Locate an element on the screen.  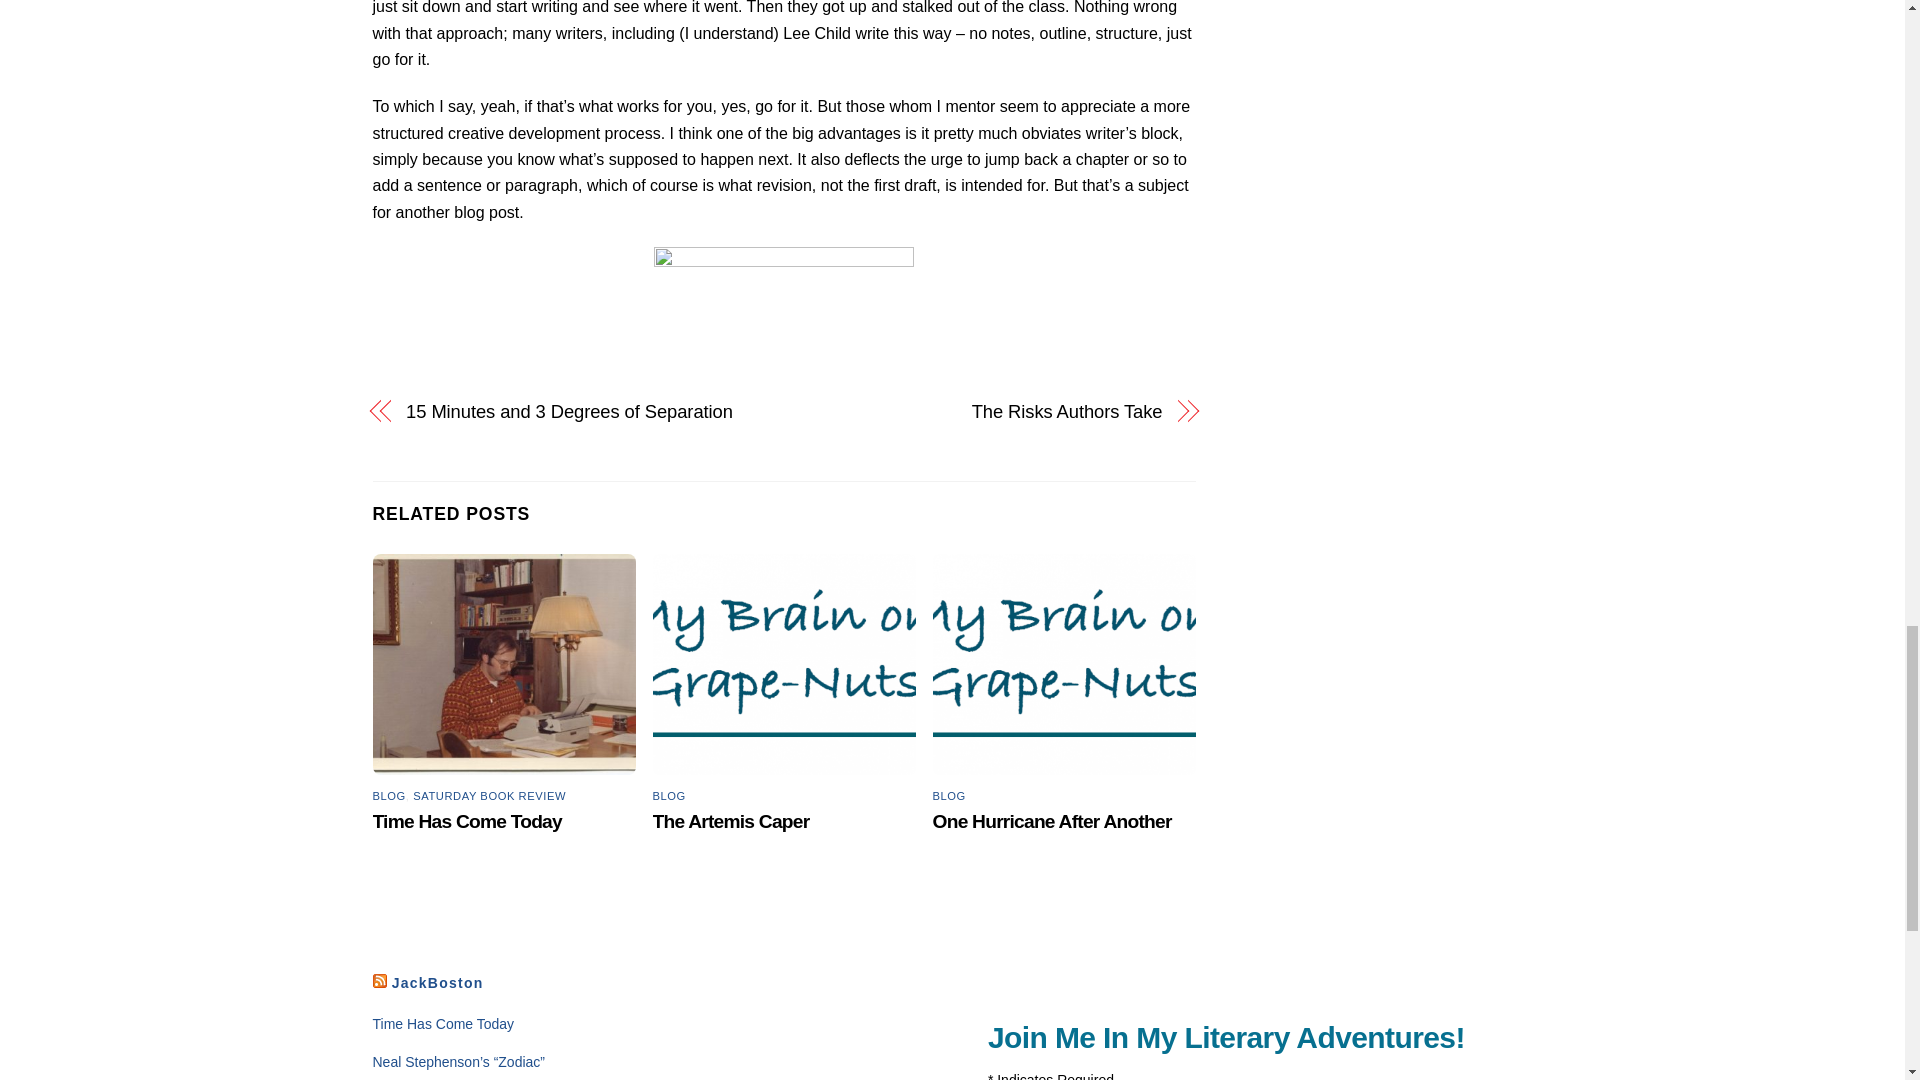
BLOG is located at coordinates (668, 796).